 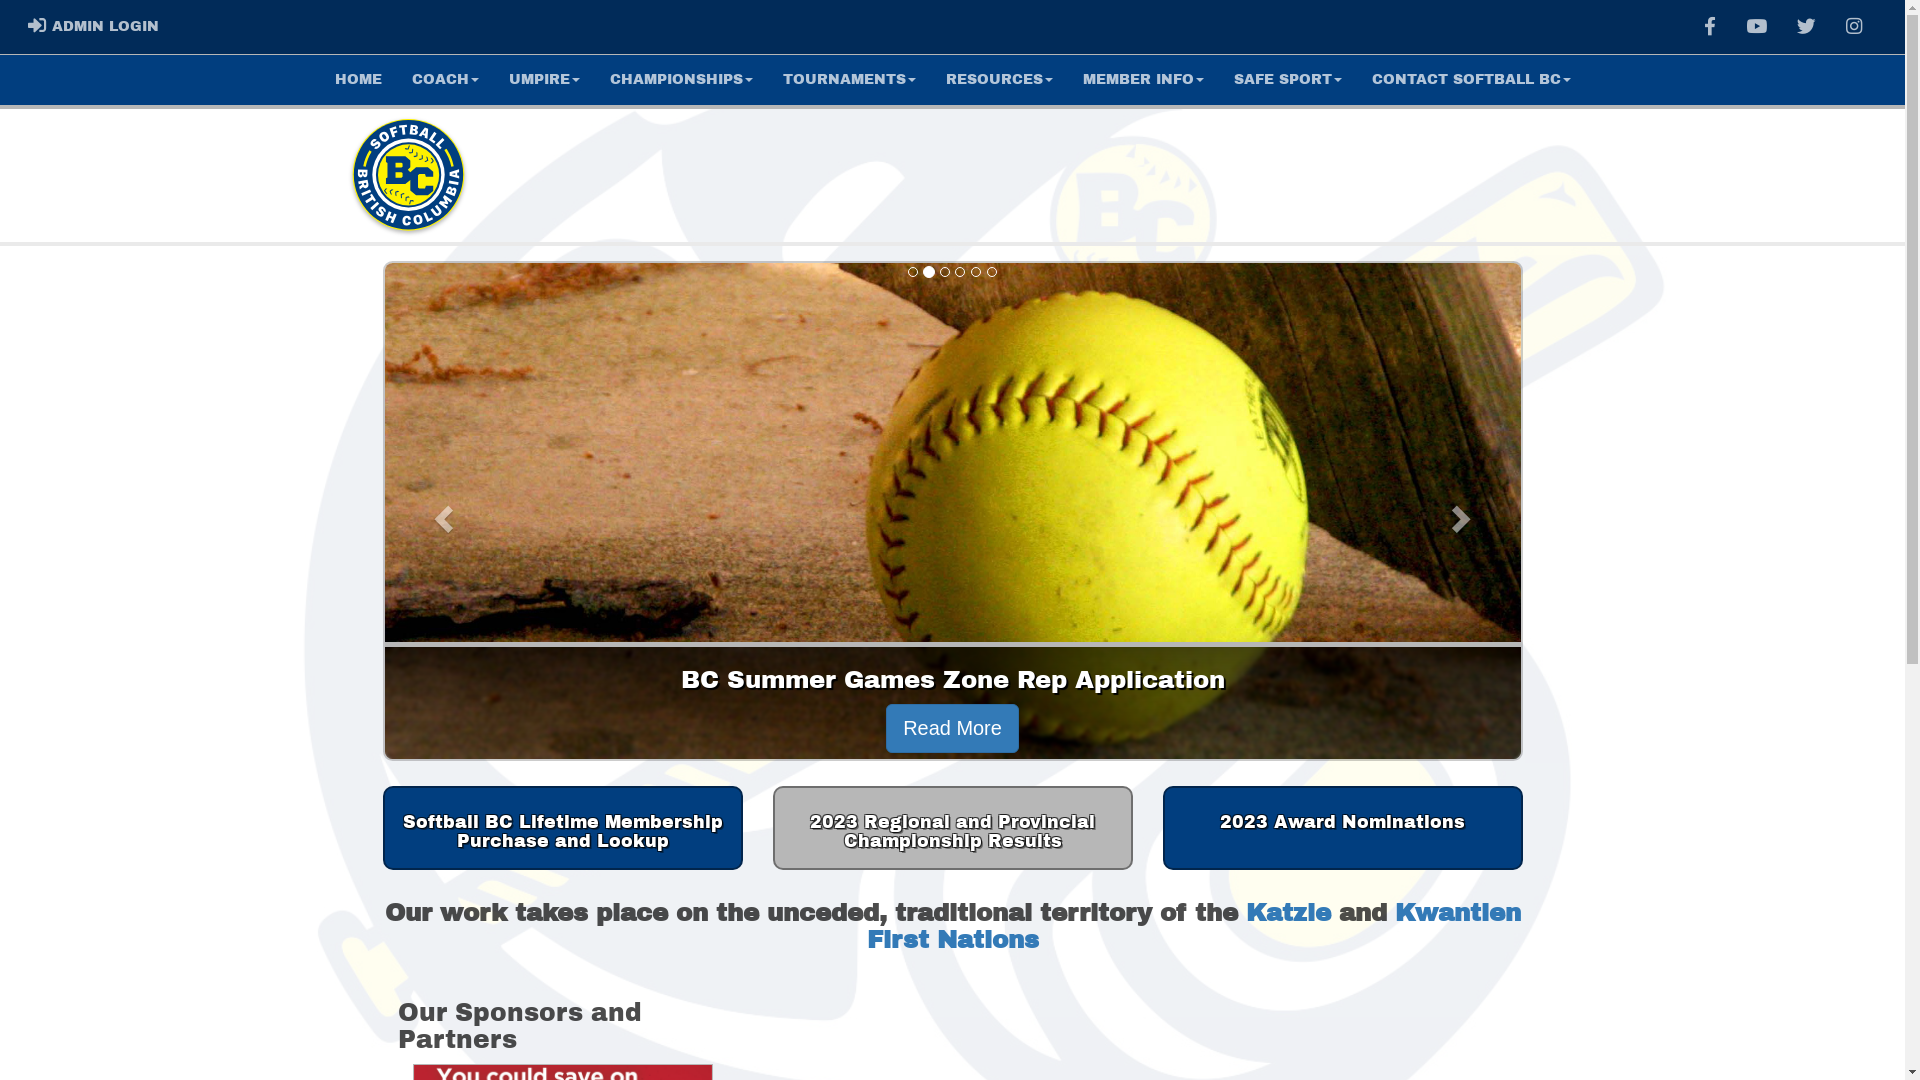 What do you see at coordinates (441, 513) in the screenshot?
I see `Previous` at bounding box center [441, 513].